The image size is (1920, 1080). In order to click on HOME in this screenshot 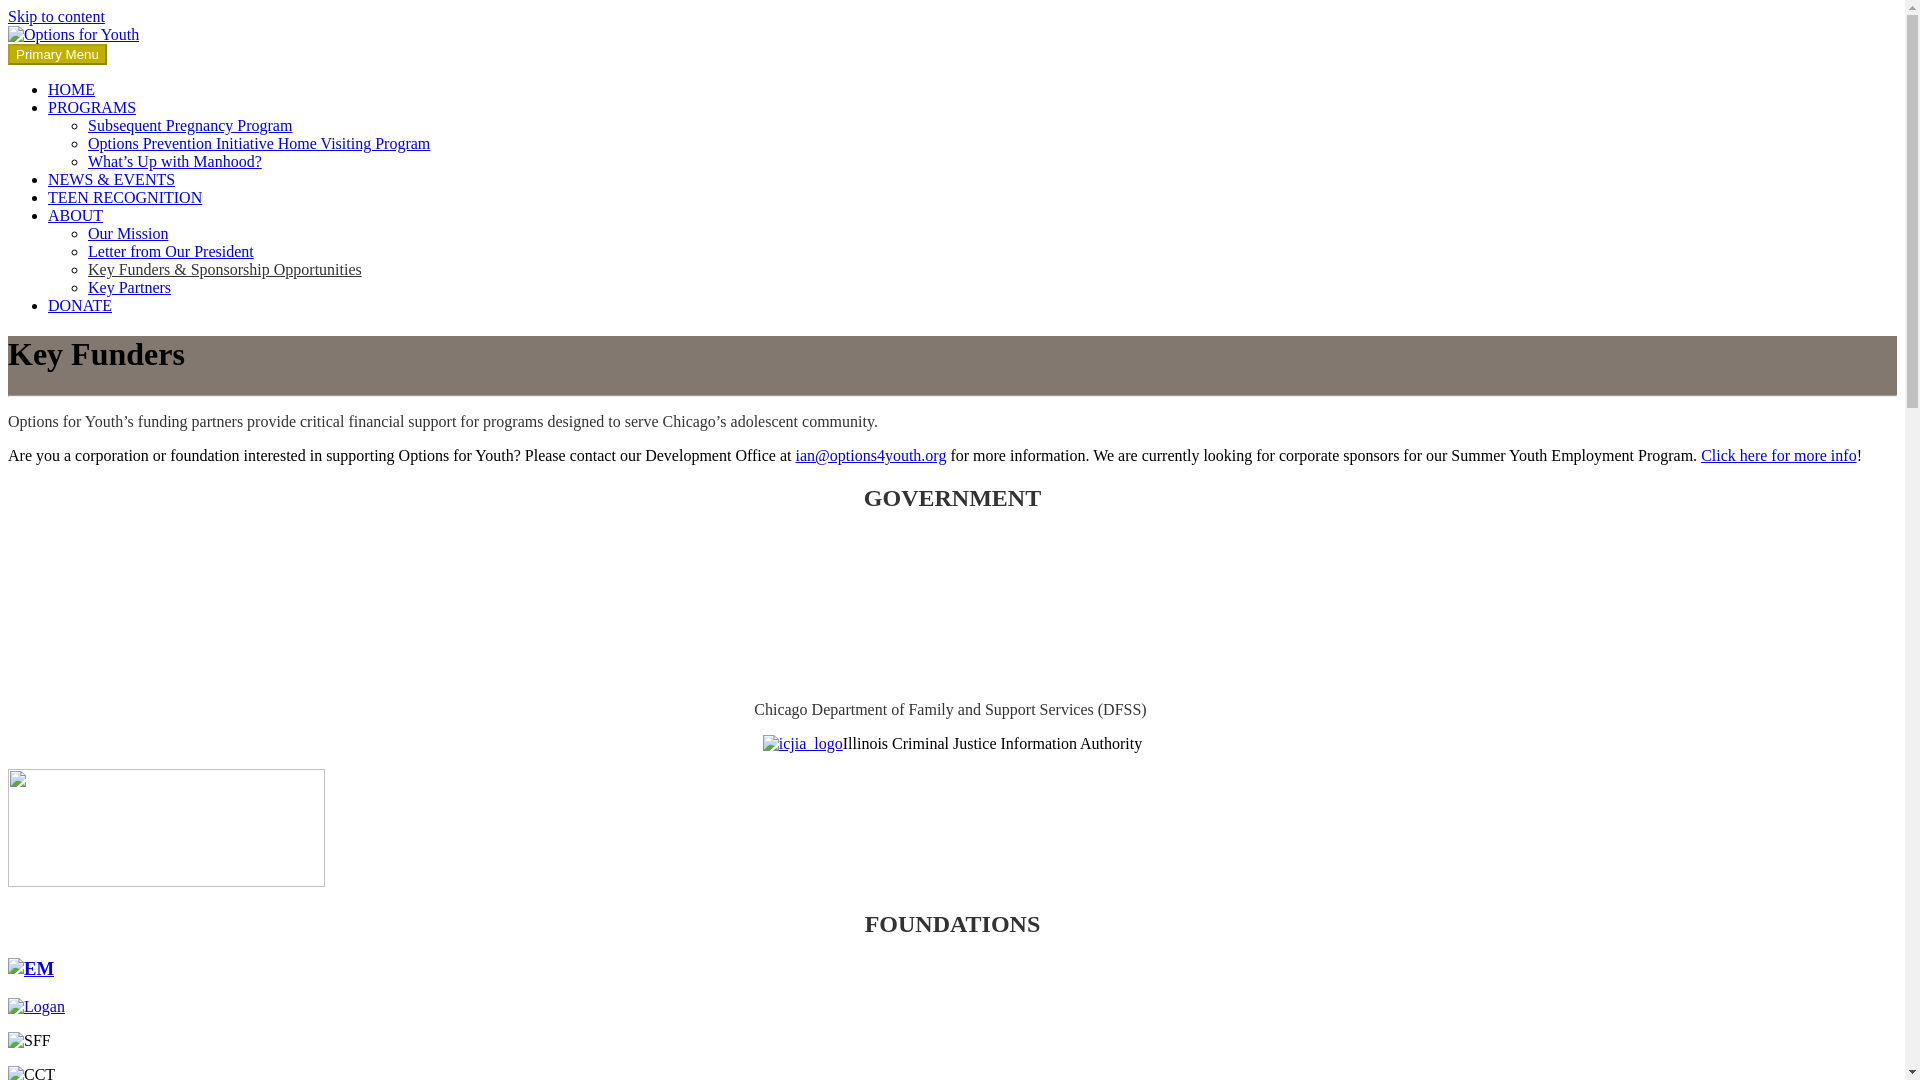, I will do `click(71, 90)`.